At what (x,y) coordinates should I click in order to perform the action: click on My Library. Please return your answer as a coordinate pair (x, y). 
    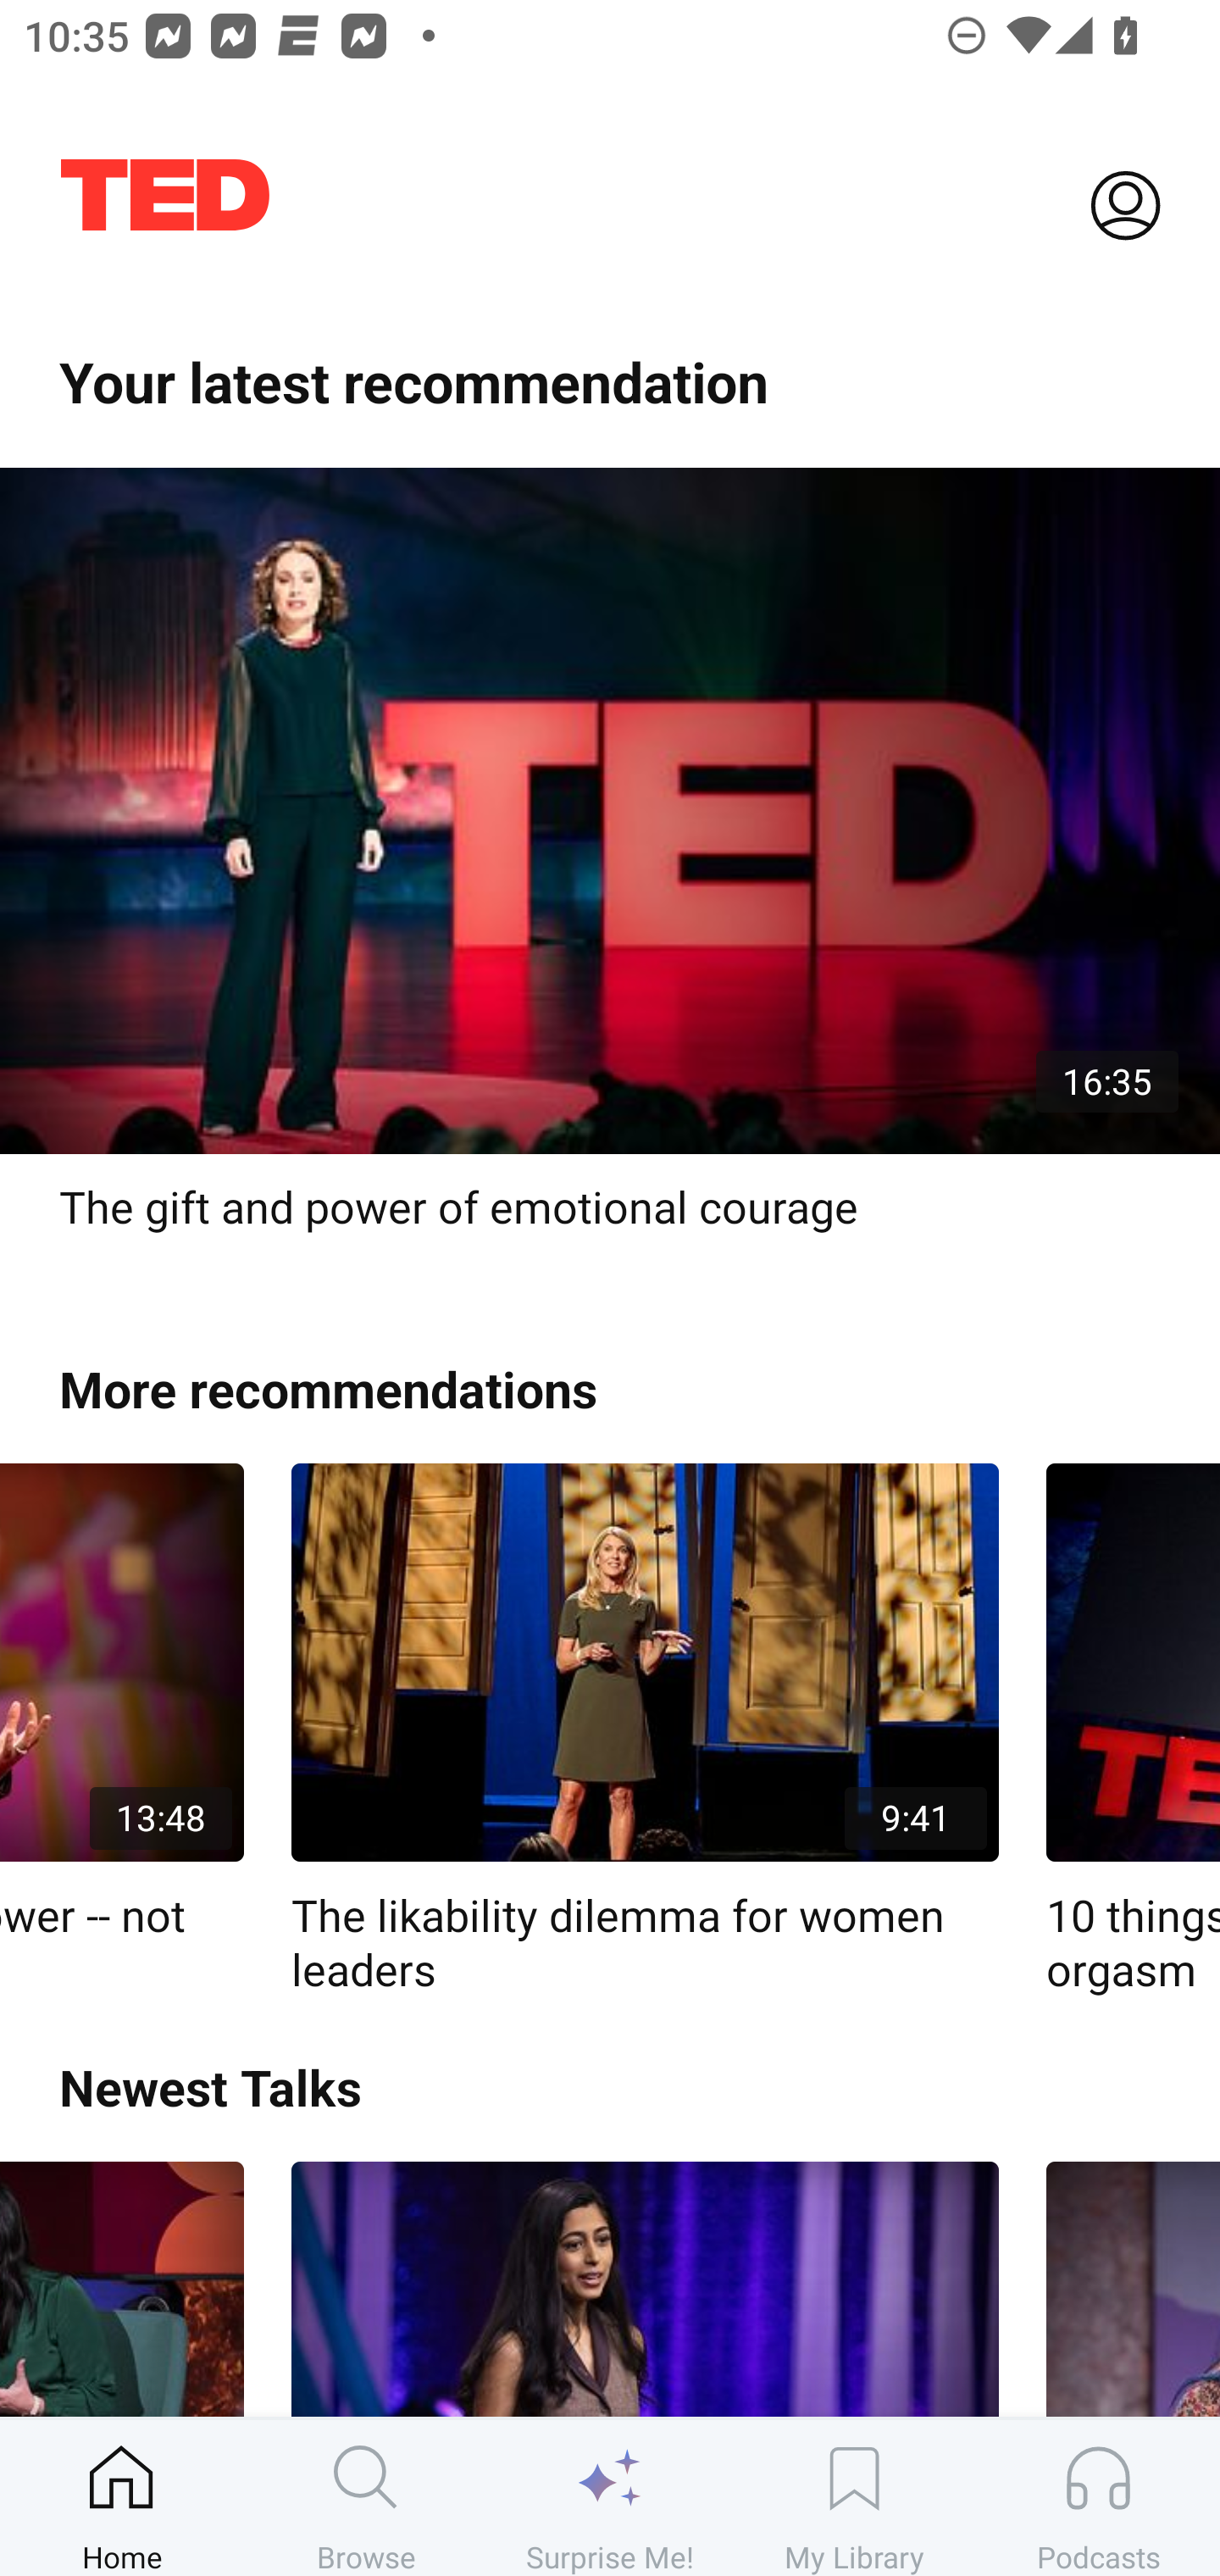
    Looking at the image, I should click on (854, 2497).